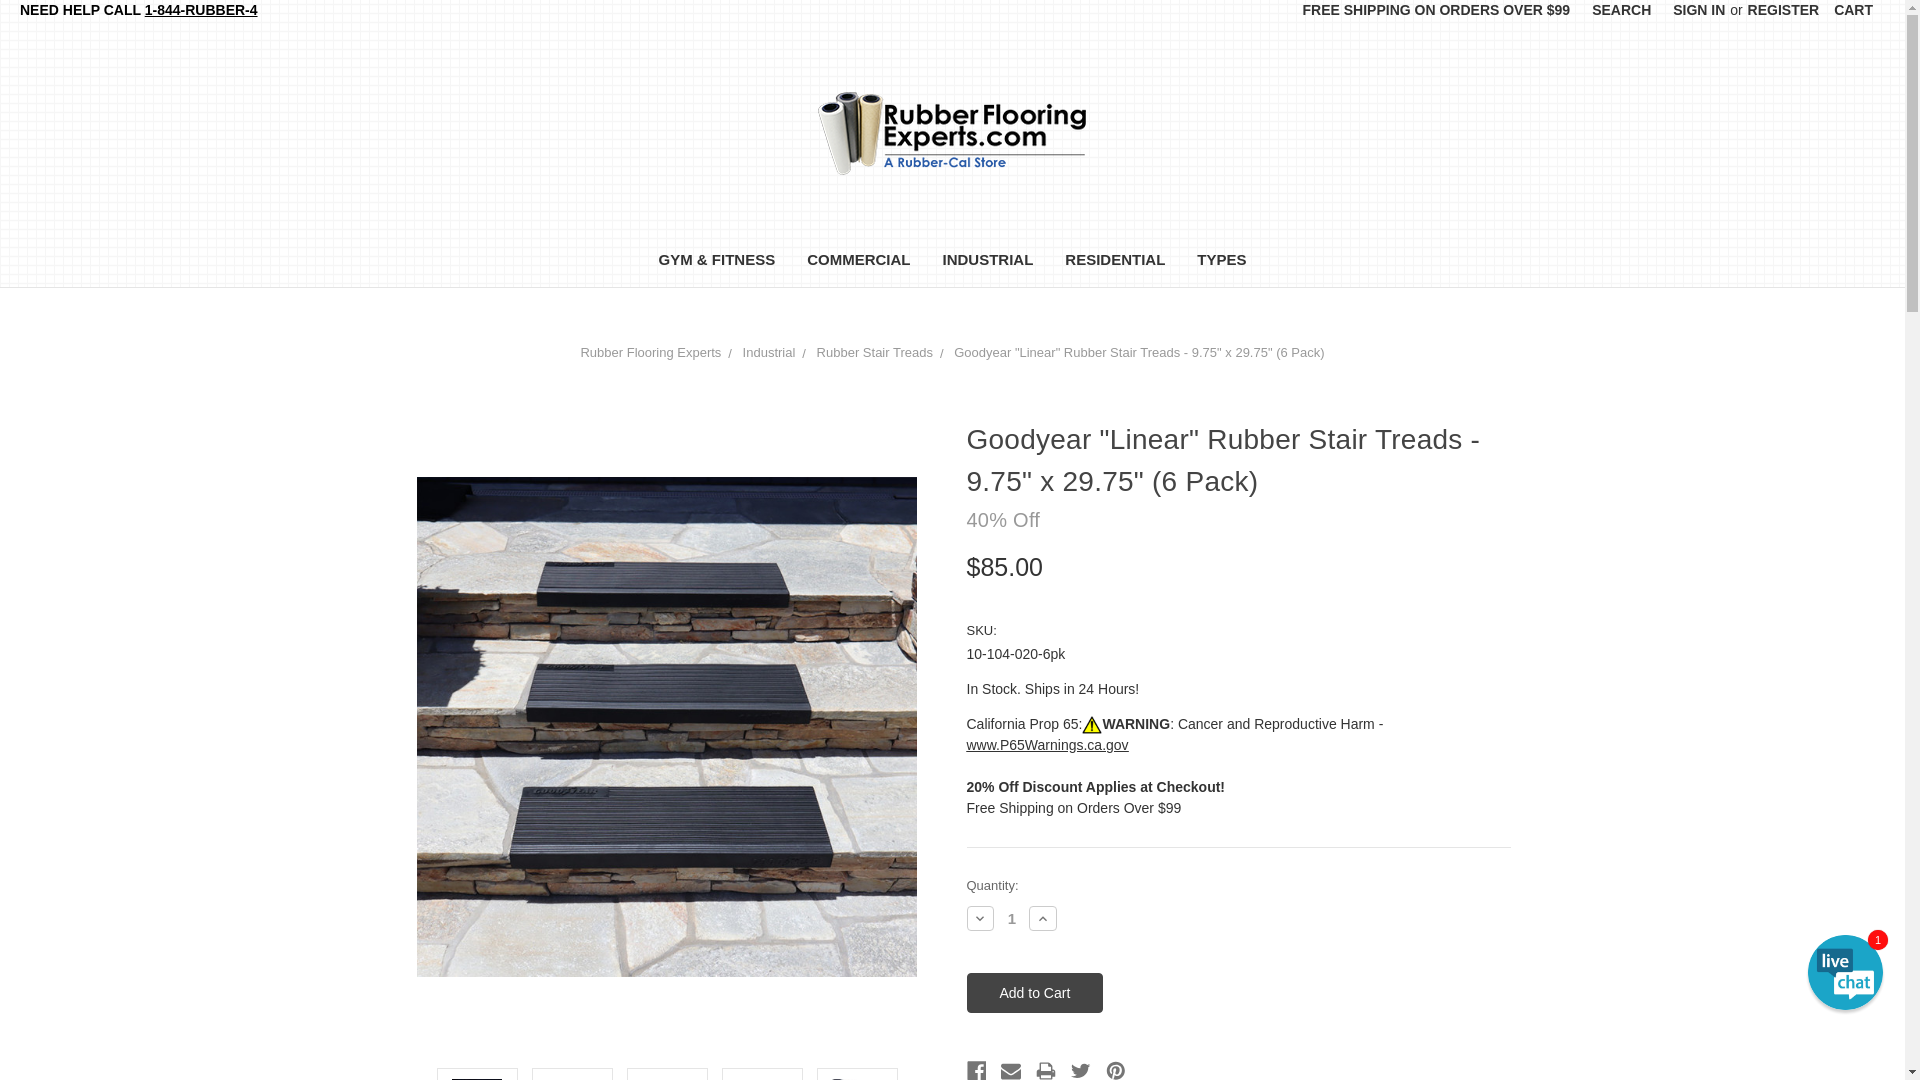 This screenshot has height=1080, width=1920. What do you see at coordinates (1784, 17) in the screenshot?
I see `REGISTER` at bounding box center [1784, 17].